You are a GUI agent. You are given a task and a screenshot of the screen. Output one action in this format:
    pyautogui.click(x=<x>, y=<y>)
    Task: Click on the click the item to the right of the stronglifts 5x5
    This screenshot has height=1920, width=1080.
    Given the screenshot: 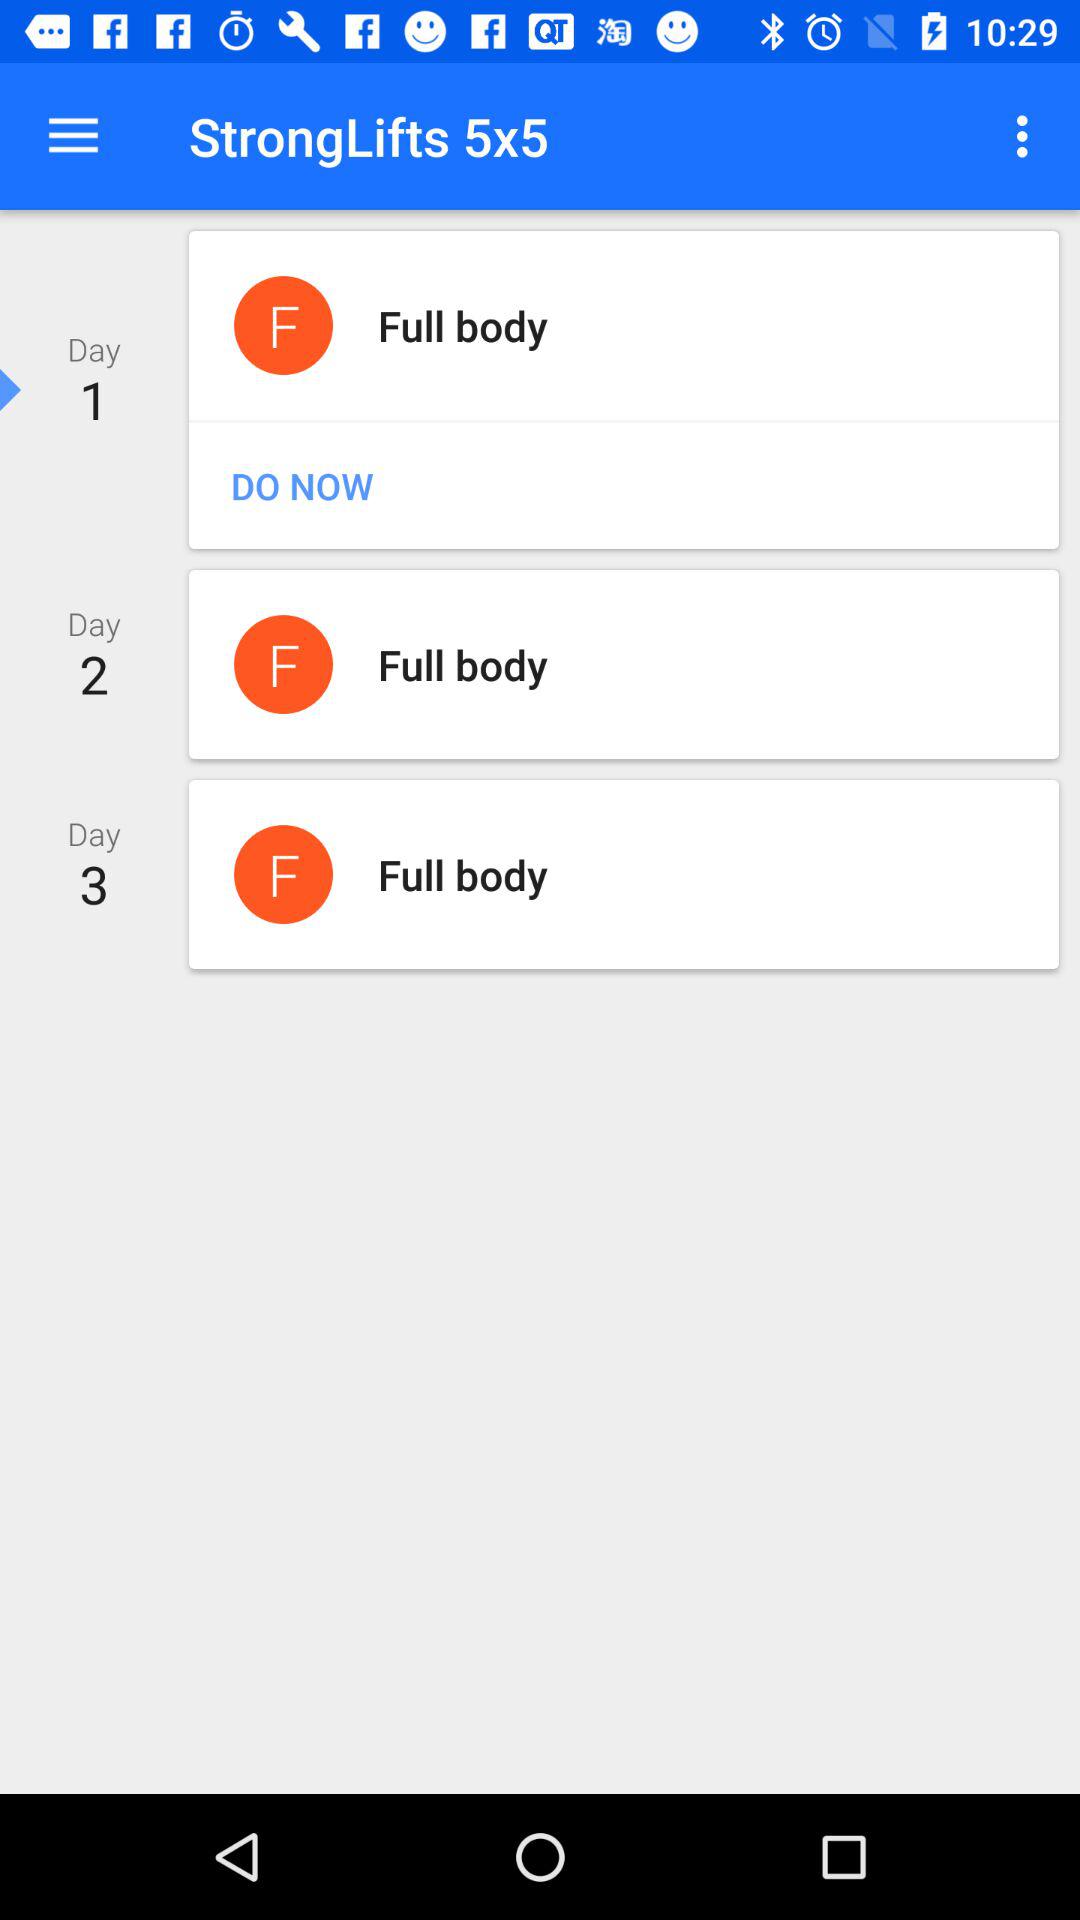 What is the action you would take?
    pyautogui.click(x=1028, y=136)
    